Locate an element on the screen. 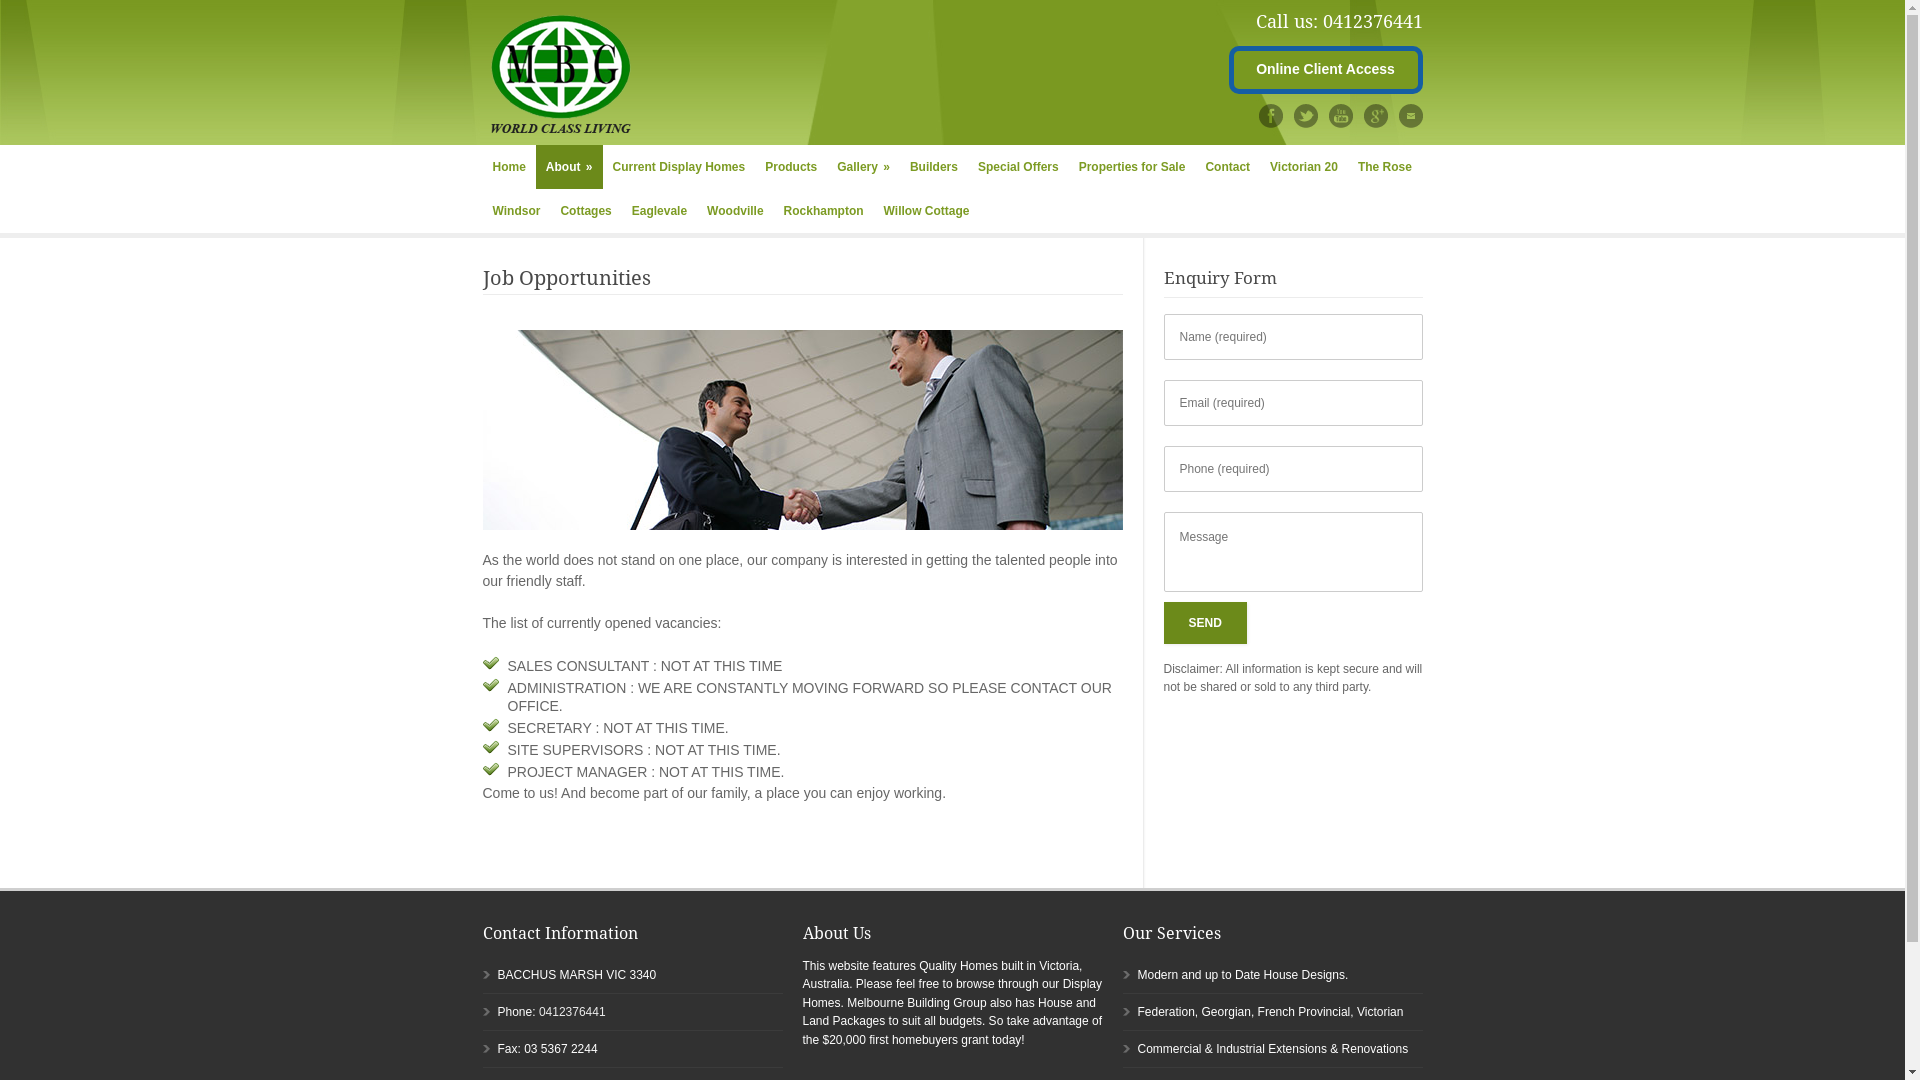 The height and width of the screenshot is (1080, 1920). Builders is located at coordinates (934, 167).